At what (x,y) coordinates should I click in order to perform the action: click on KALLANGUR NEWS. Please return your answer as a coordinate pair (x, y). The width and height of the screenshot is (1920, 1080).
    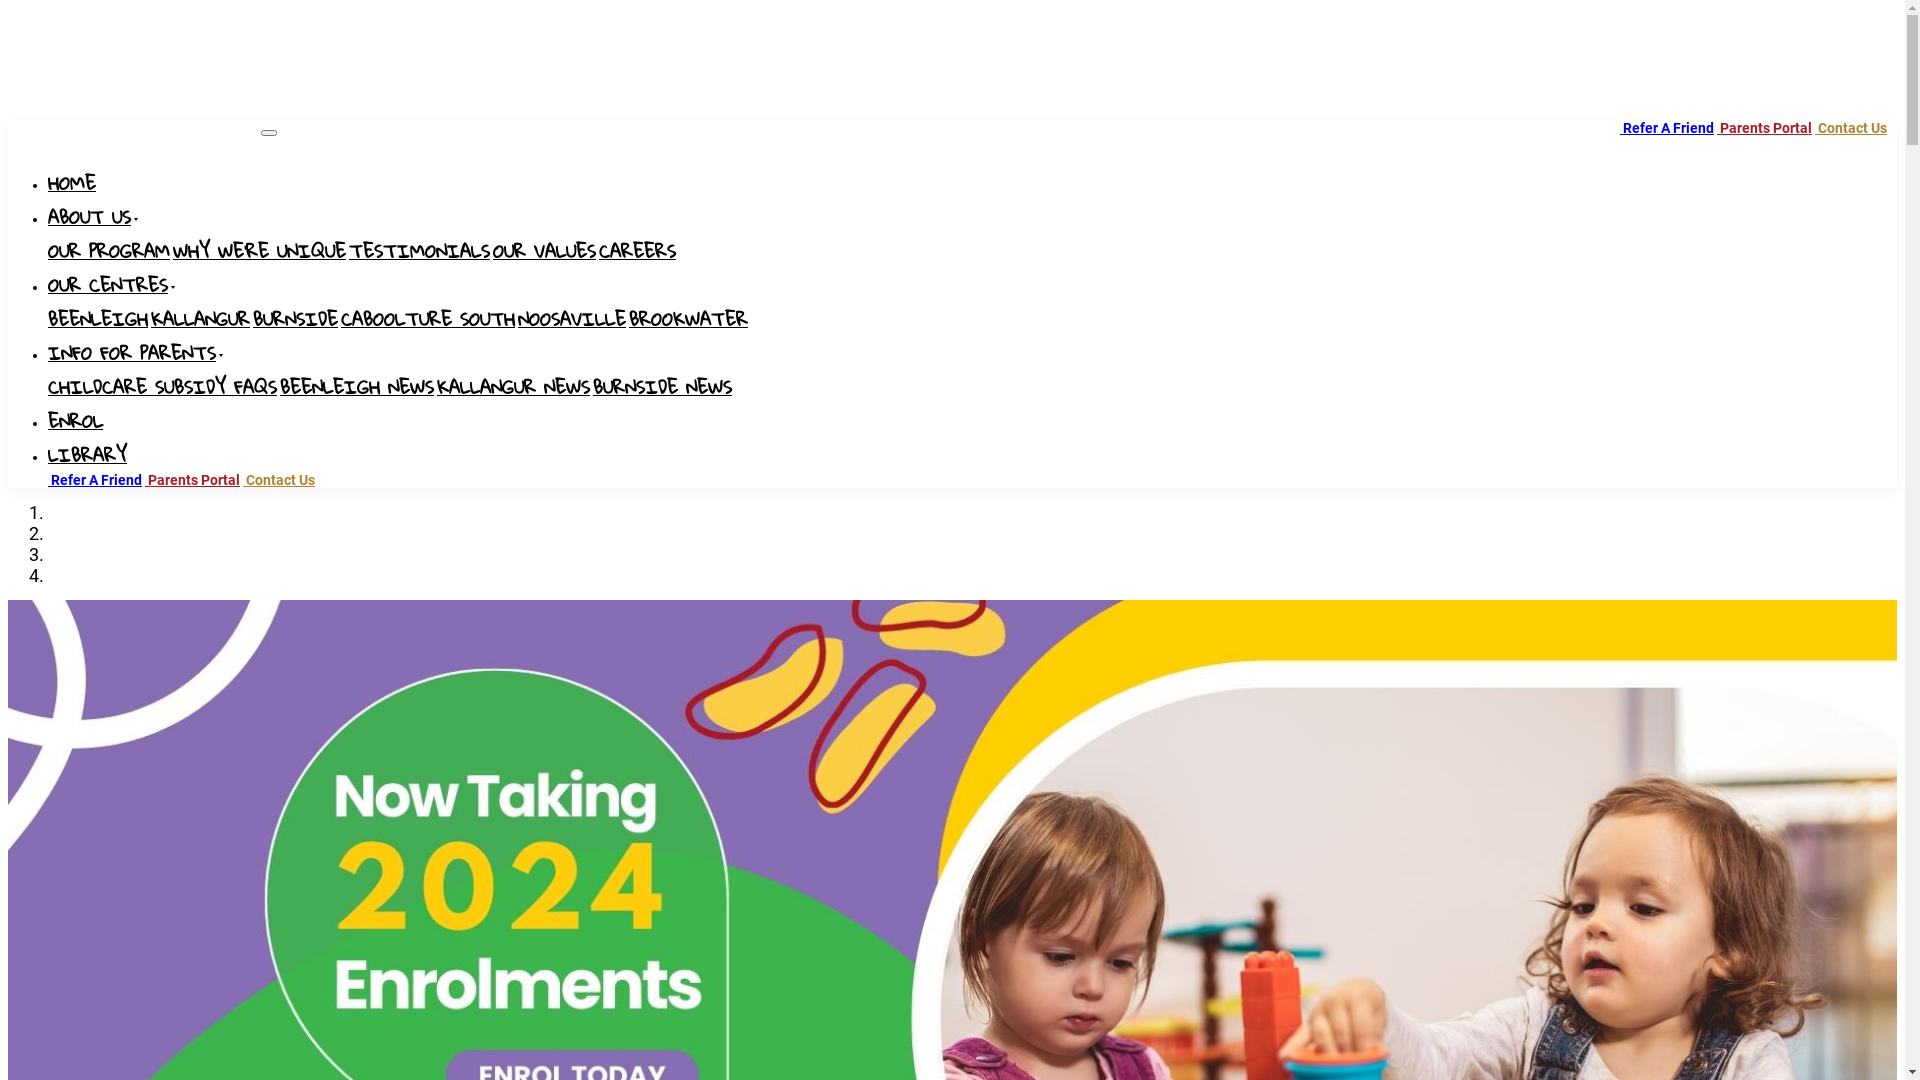
    Looking at the image, I should click on (514, 389).